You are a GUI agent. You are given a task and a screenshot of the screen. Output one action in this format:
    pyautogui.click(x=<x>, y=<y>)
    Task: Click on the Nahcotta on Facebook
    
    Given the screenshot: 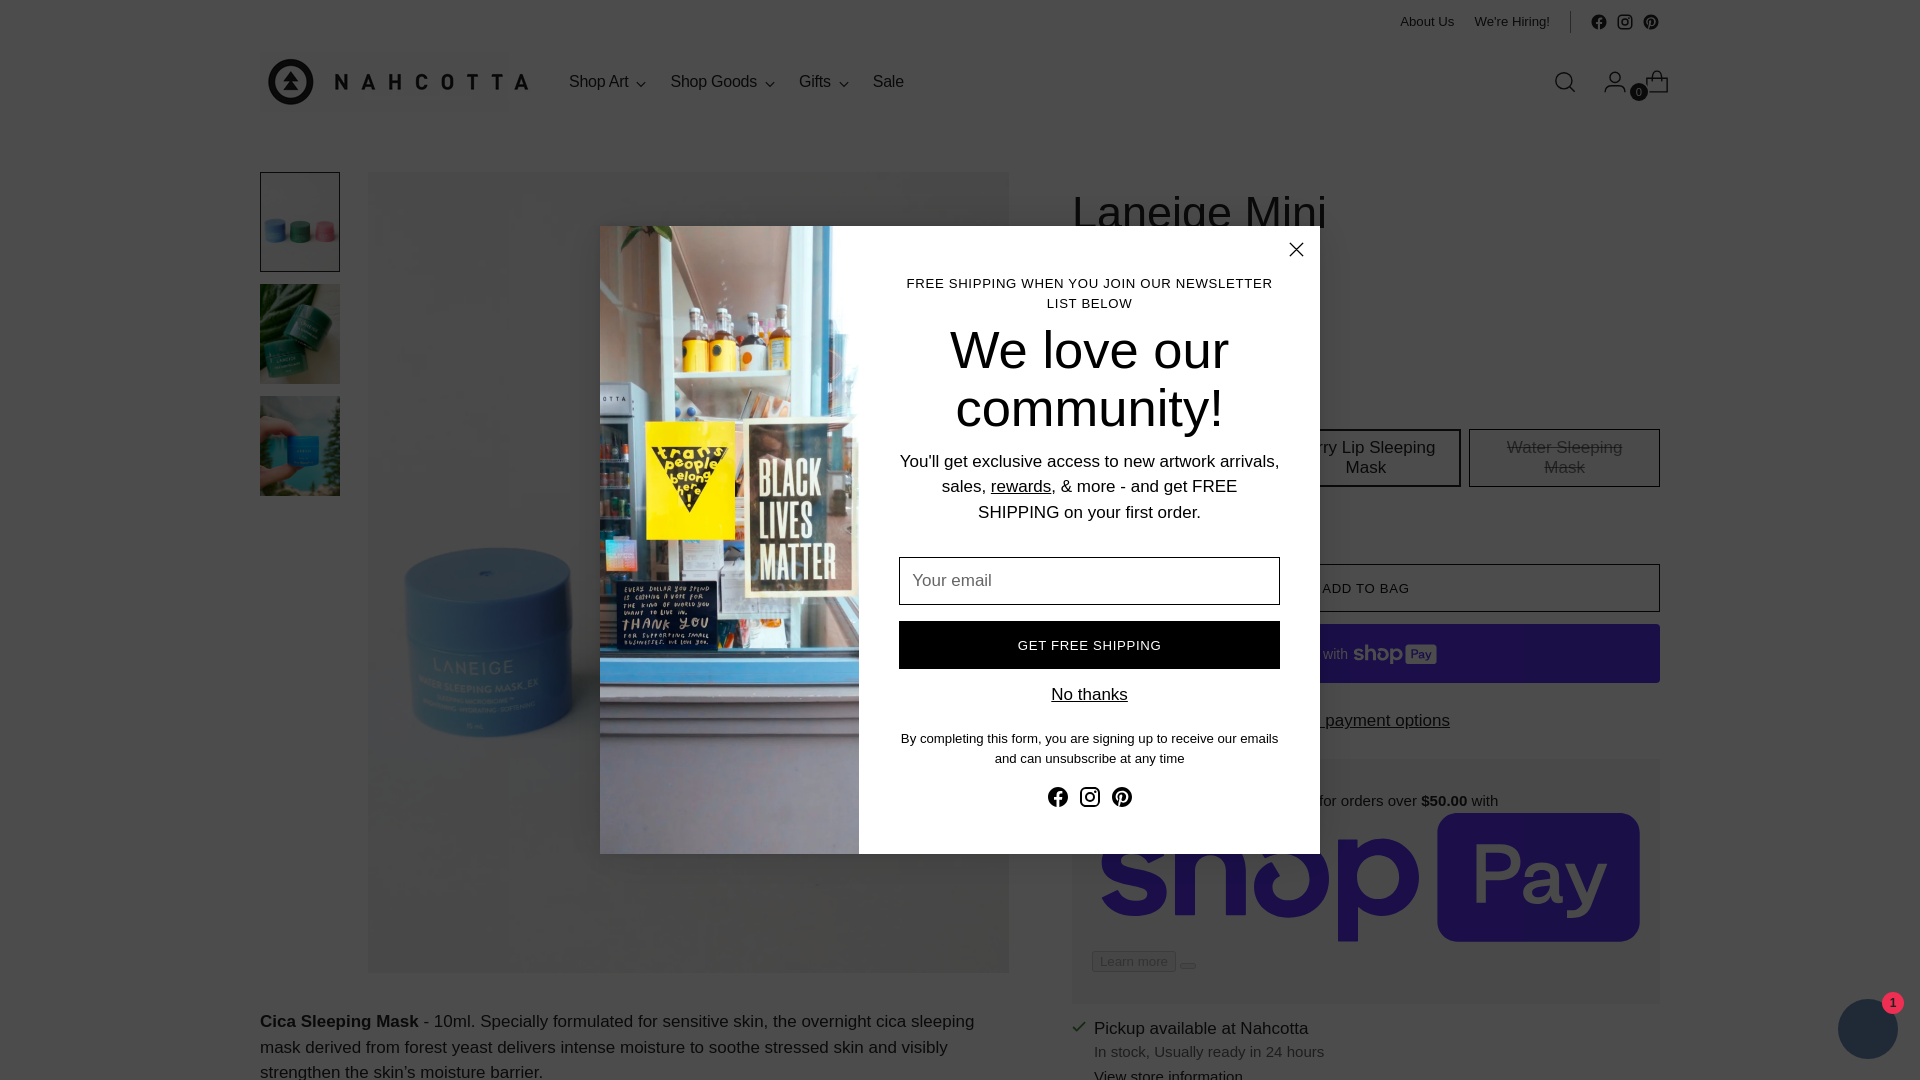 What is the action you would take?
    pyautogui.click(x=1598, y=22)
    